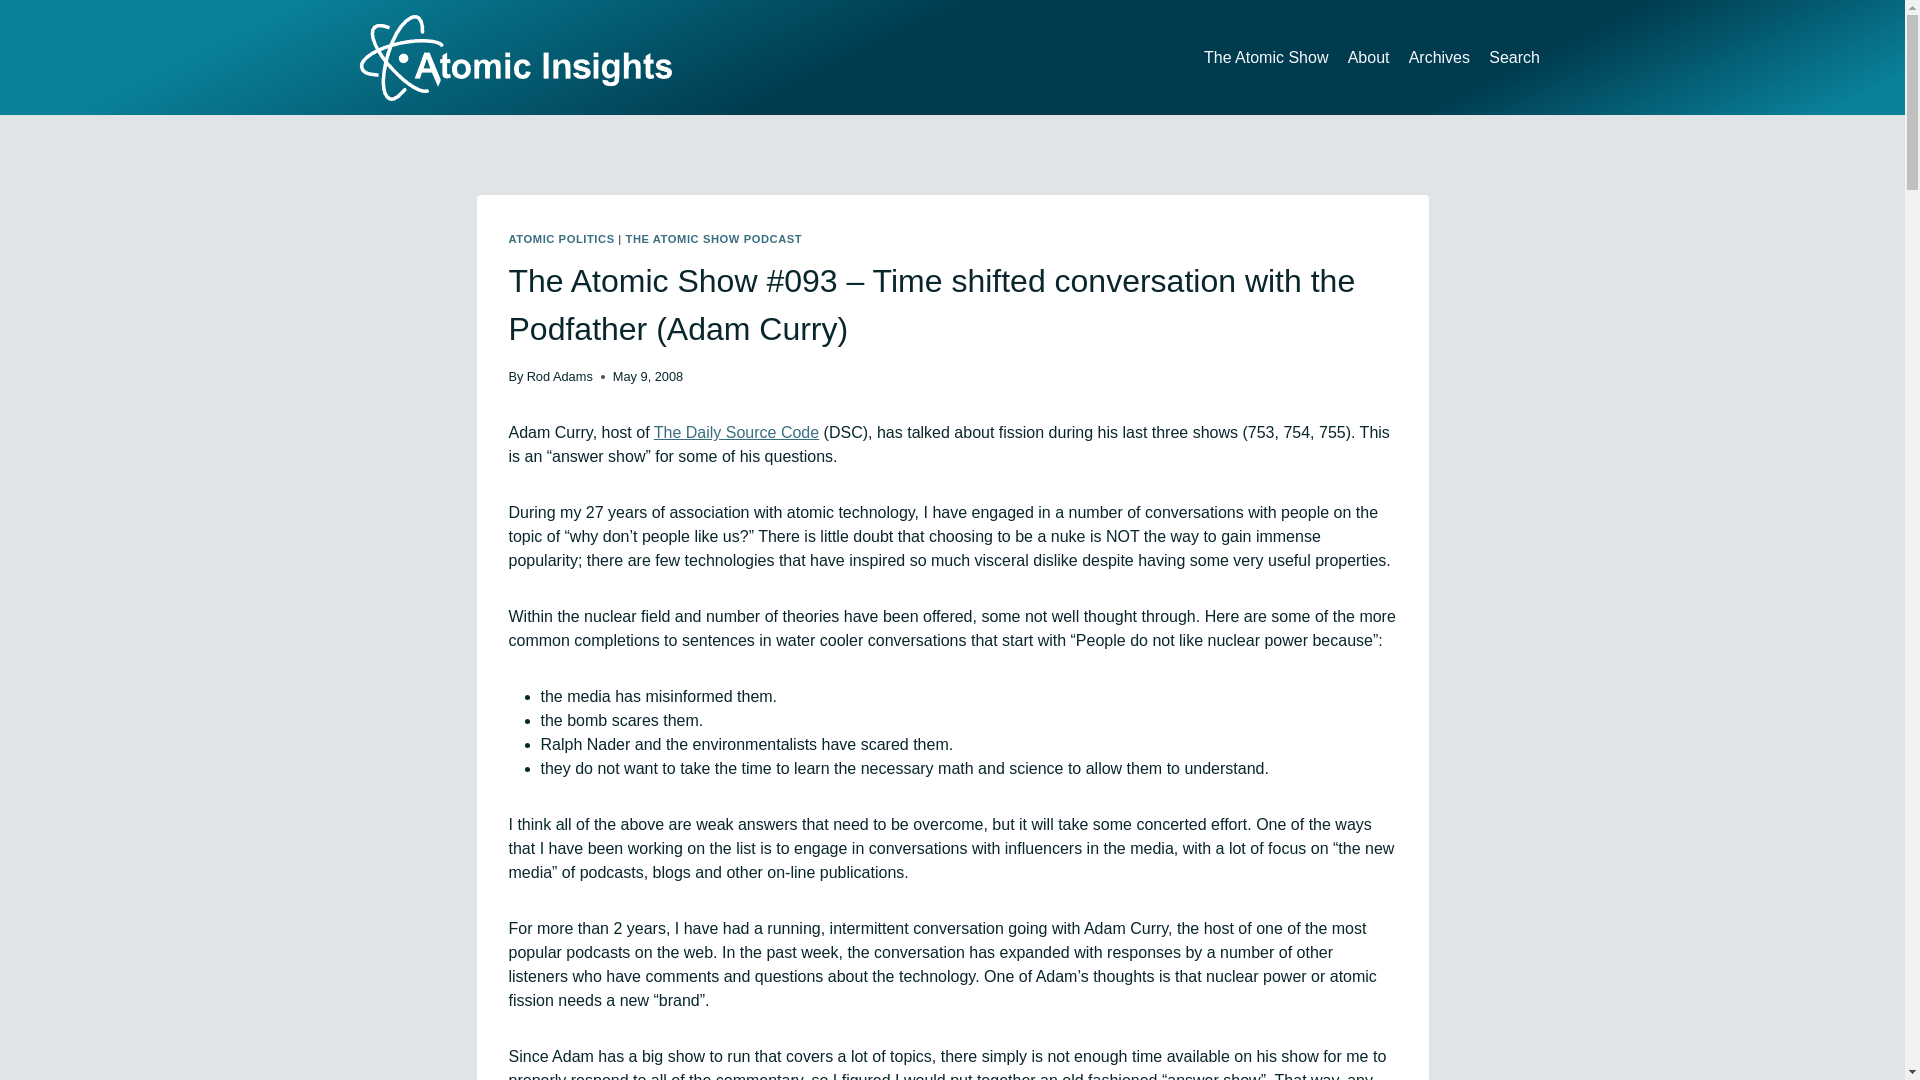 This screenshot has width=1920, height=1080. Describe the element at coordinates (1440, 56) in the screenshot. I see `Archives` at that location.